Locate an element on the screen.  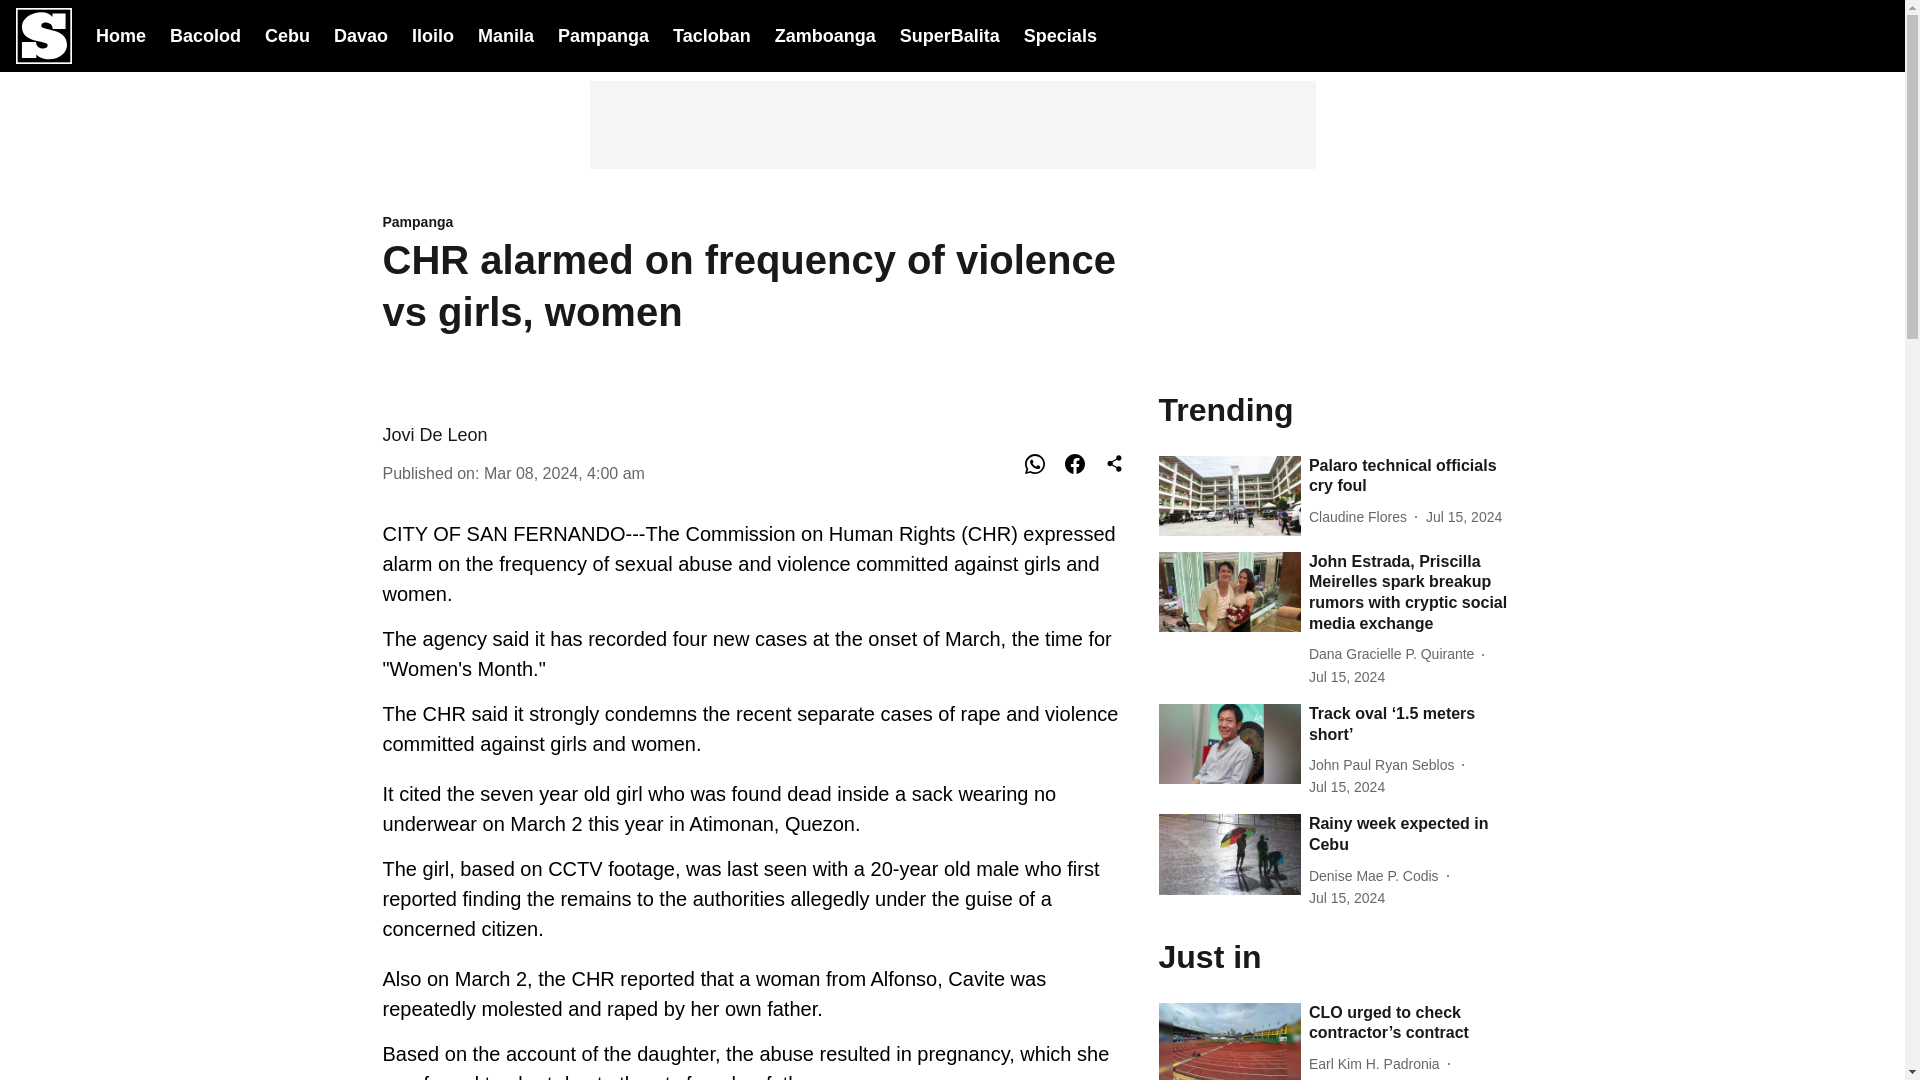
Cebu is located at coordinates (286, 34).